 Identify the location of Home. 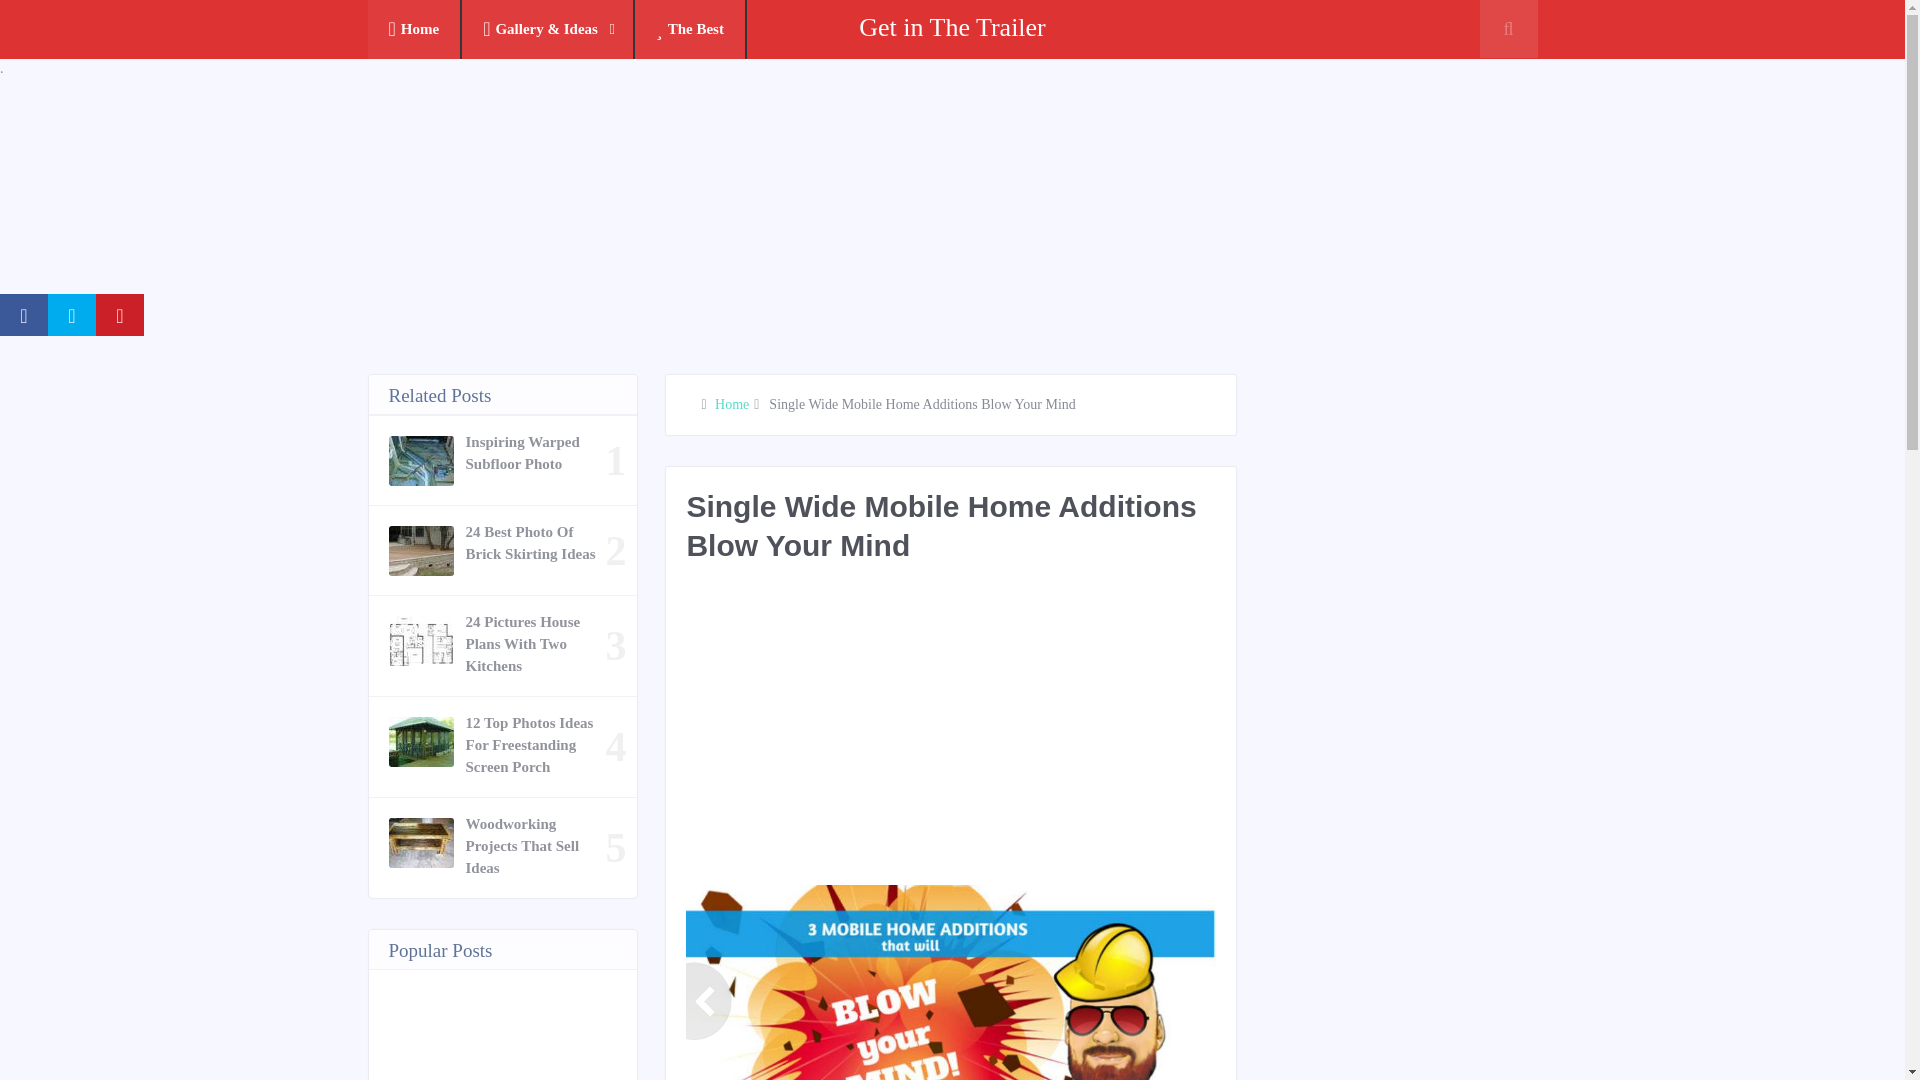
(415, 30).